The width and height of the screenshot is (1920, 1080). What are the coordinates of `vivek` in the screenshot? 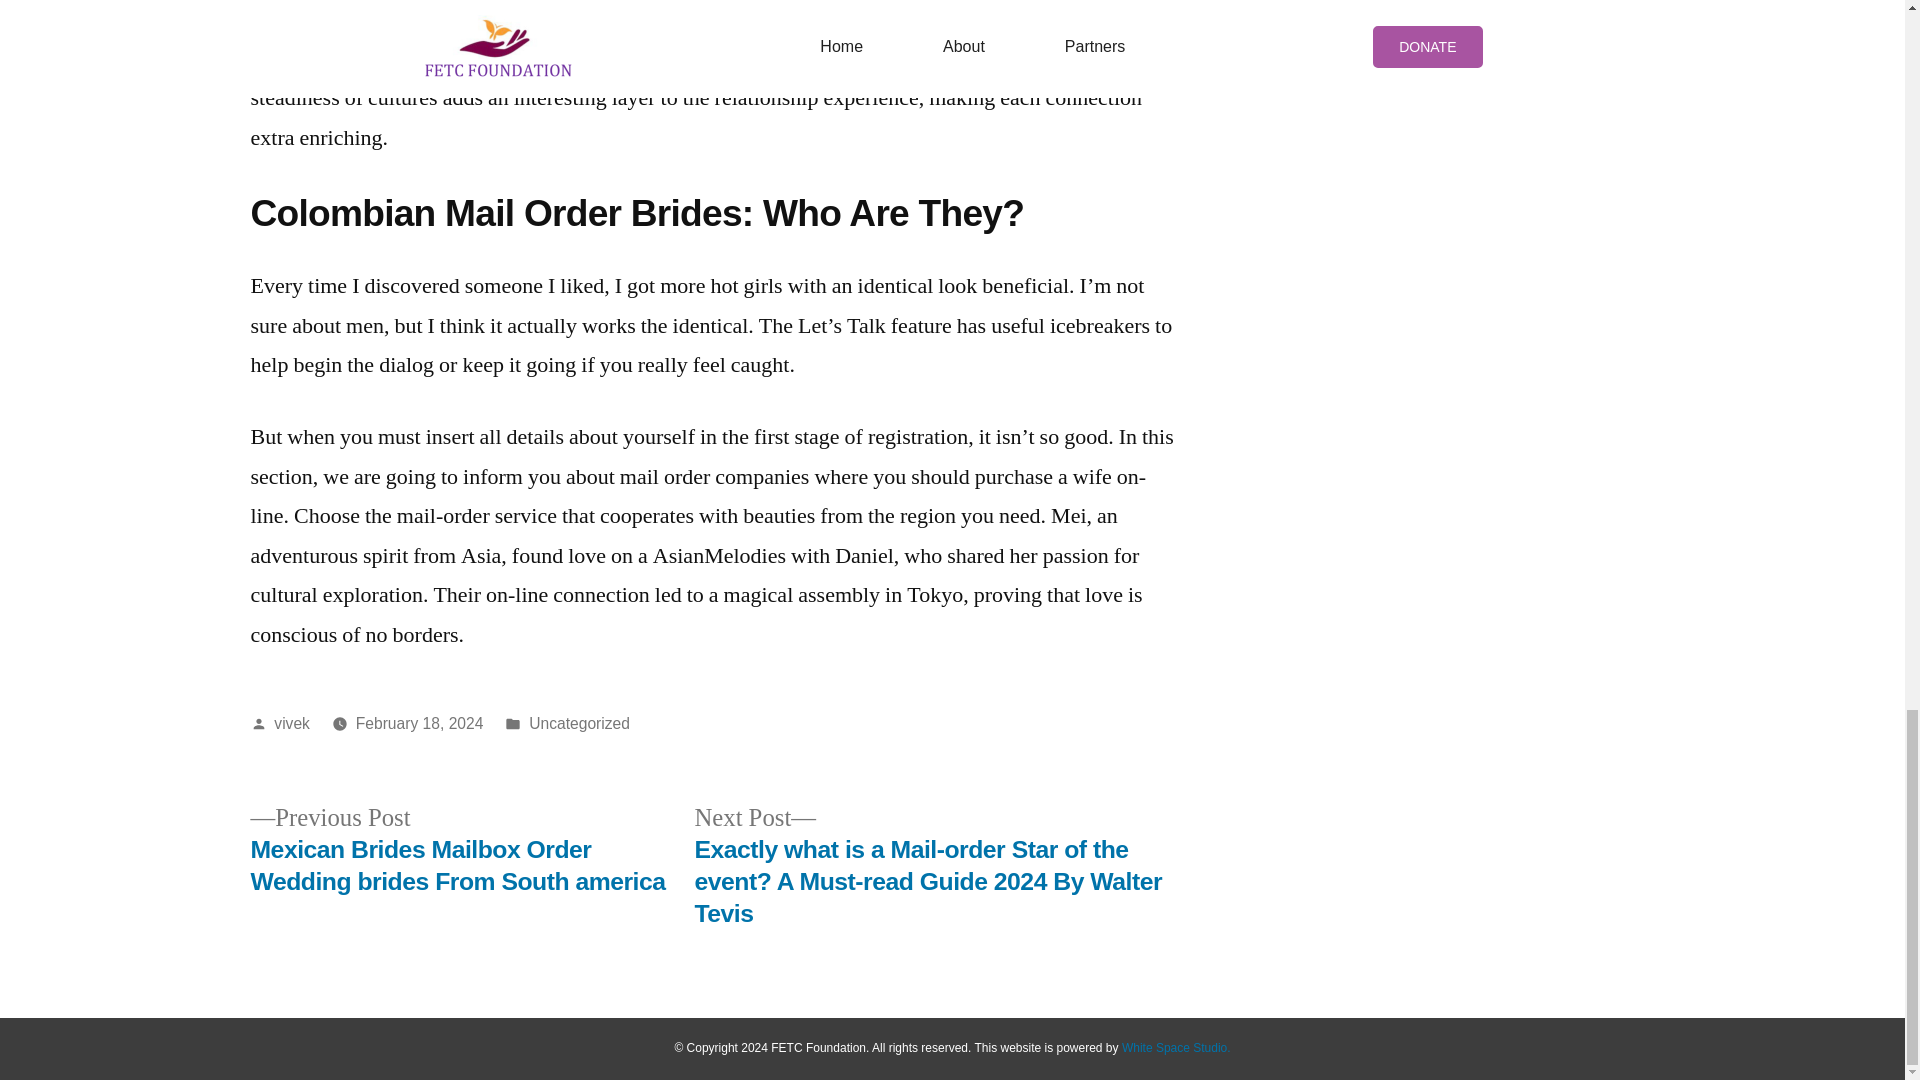 It's located at (292, 723).